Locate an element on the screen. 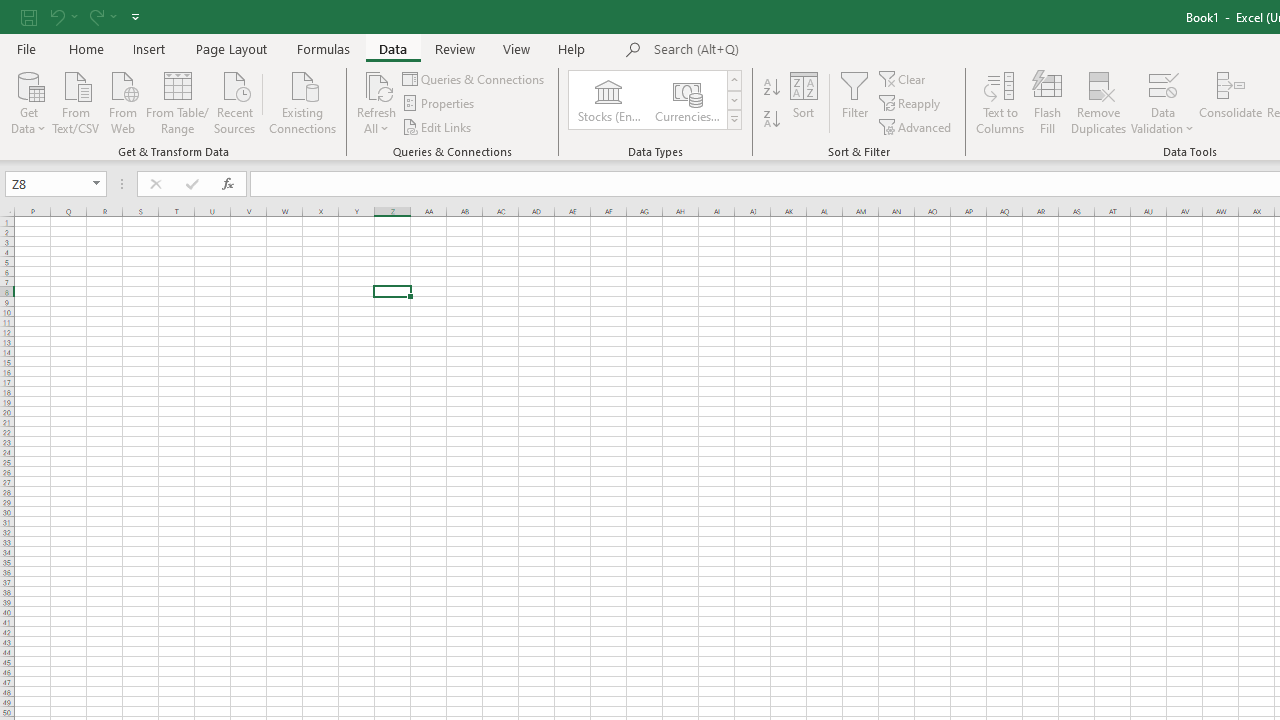 The height and width of the screenshot is (720, 1280). Remove Duplicates is located at coordinates (1098, 102).